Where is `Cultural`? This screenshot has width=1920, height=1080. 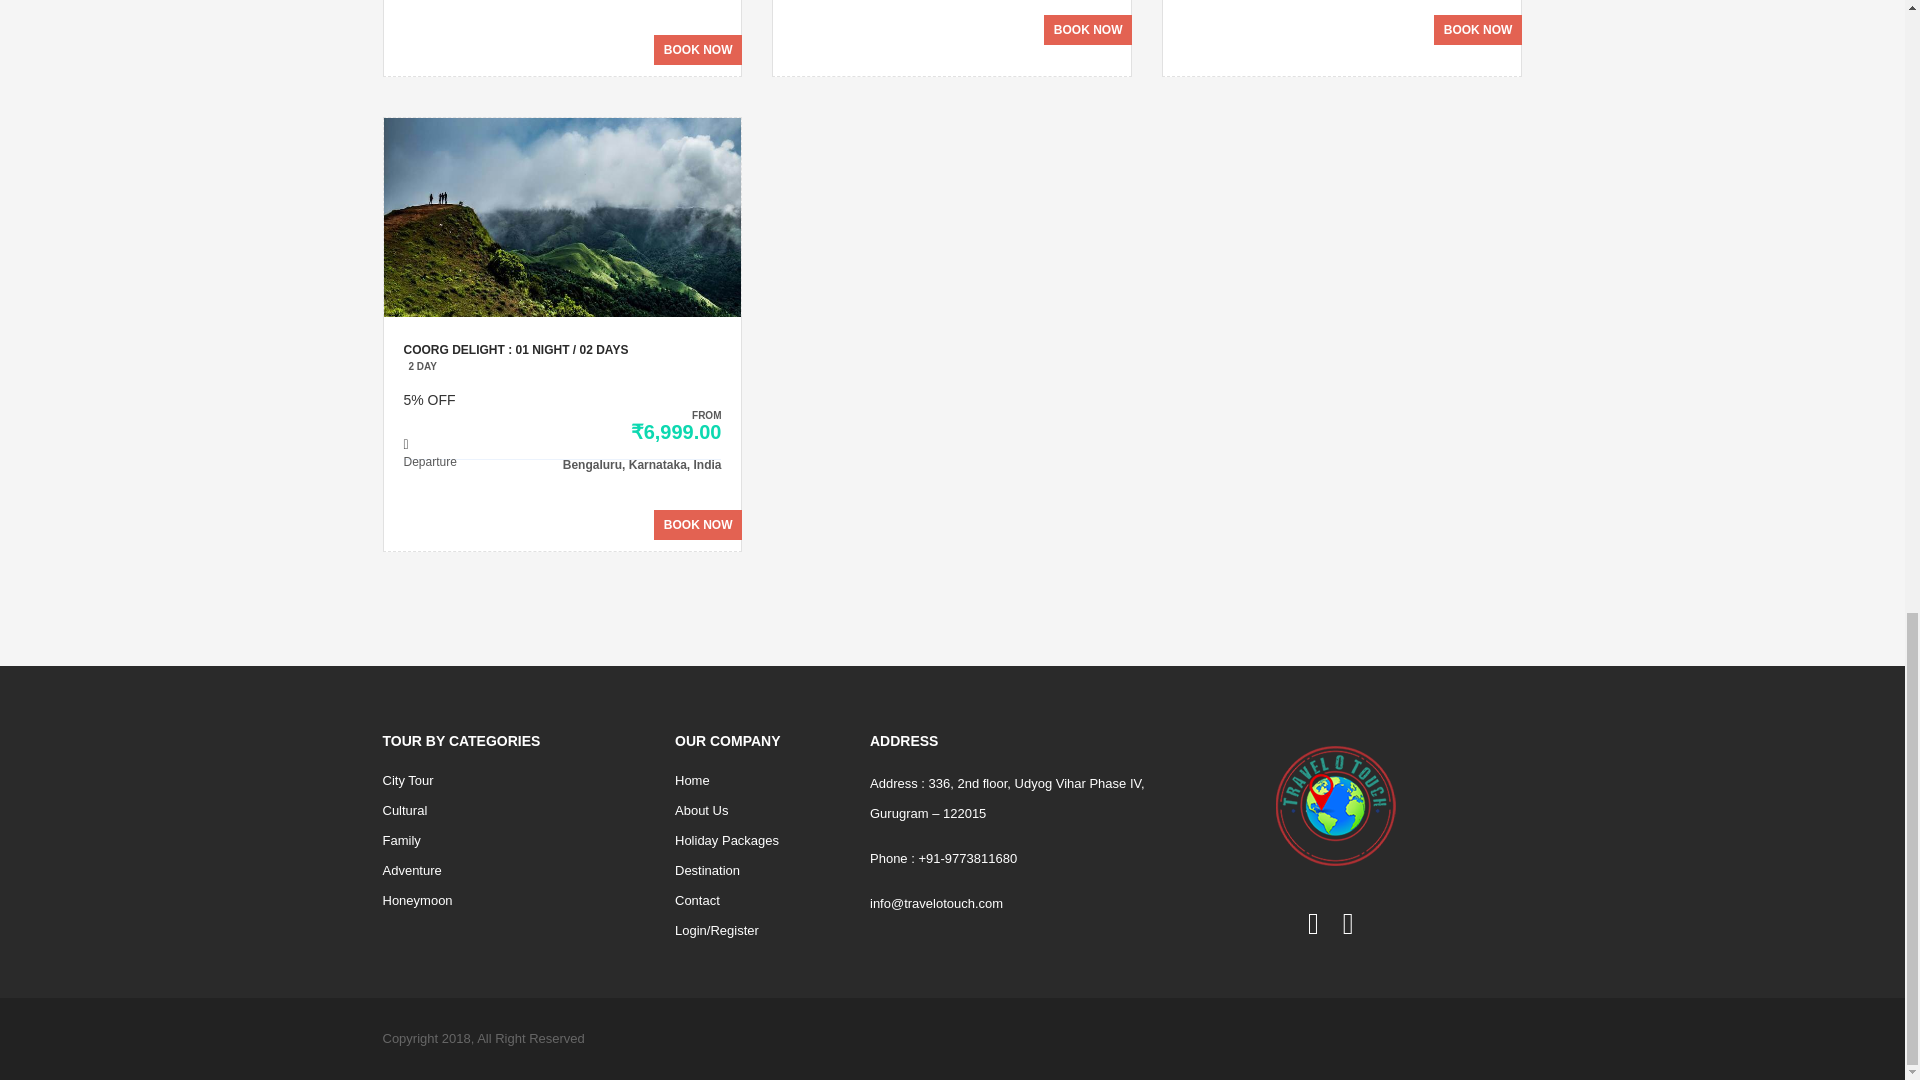 Cultural is located at coordinates (514, 810).